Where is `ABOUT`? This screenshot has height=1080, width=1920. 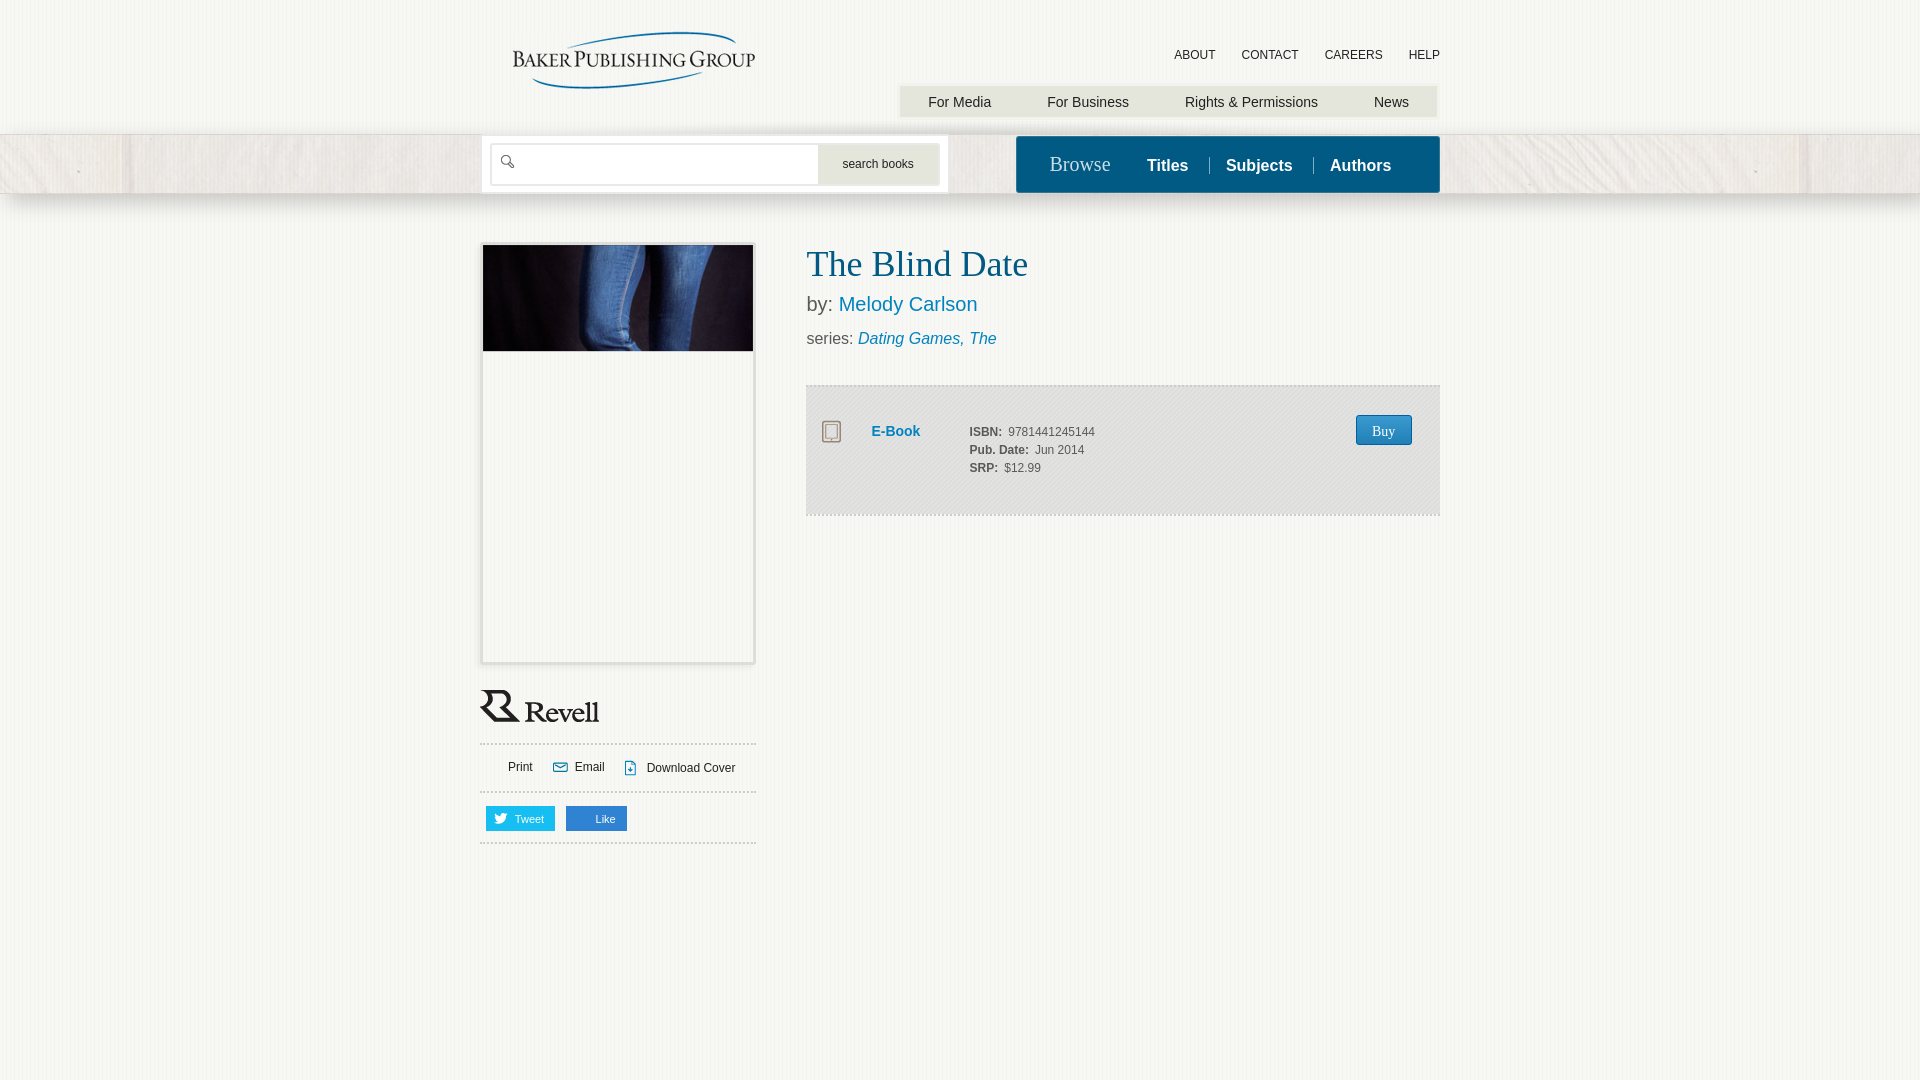 ABOUT is located at coordinates (1194, 55).